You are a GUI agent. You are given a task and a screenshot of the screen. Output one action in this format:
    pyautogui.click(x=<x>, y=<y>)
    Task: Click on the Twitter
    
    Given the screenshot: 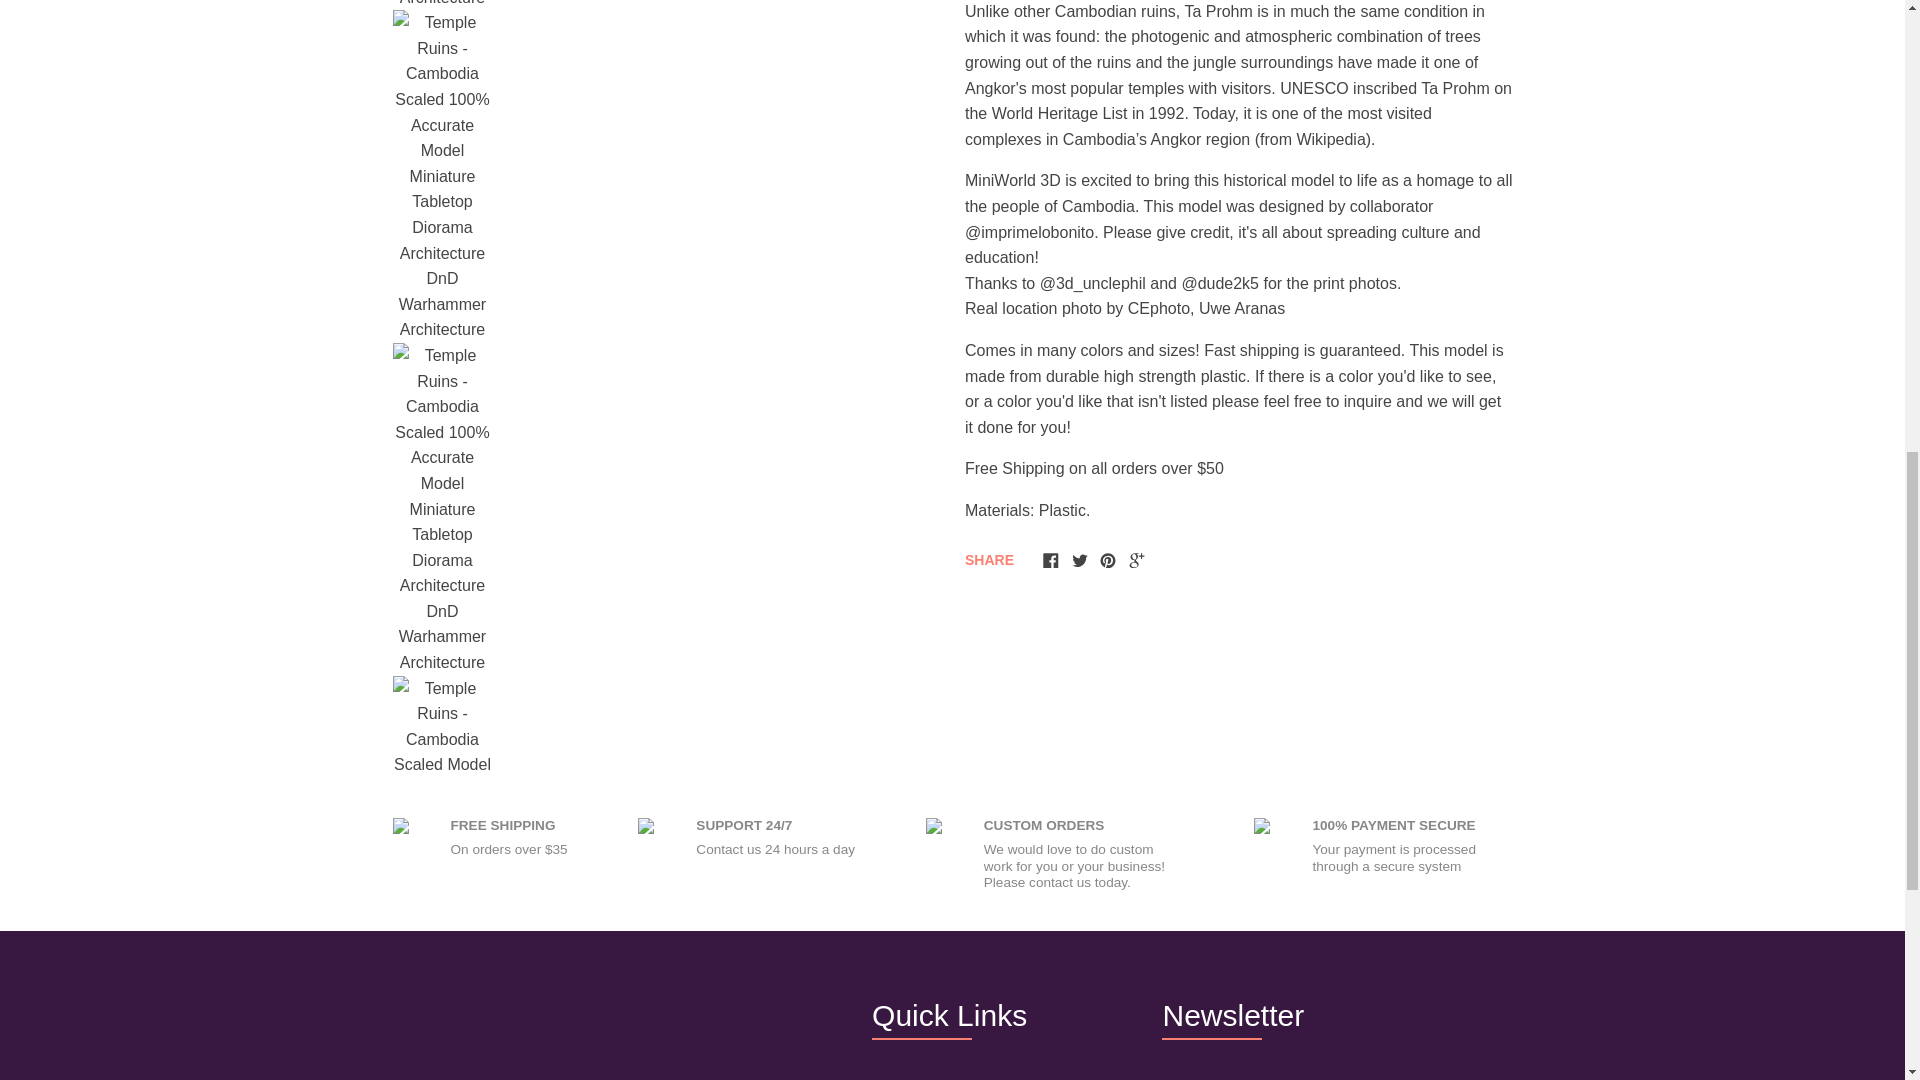 What is the action you would take?
    pyautogui.click(x=1080, y=560)
    